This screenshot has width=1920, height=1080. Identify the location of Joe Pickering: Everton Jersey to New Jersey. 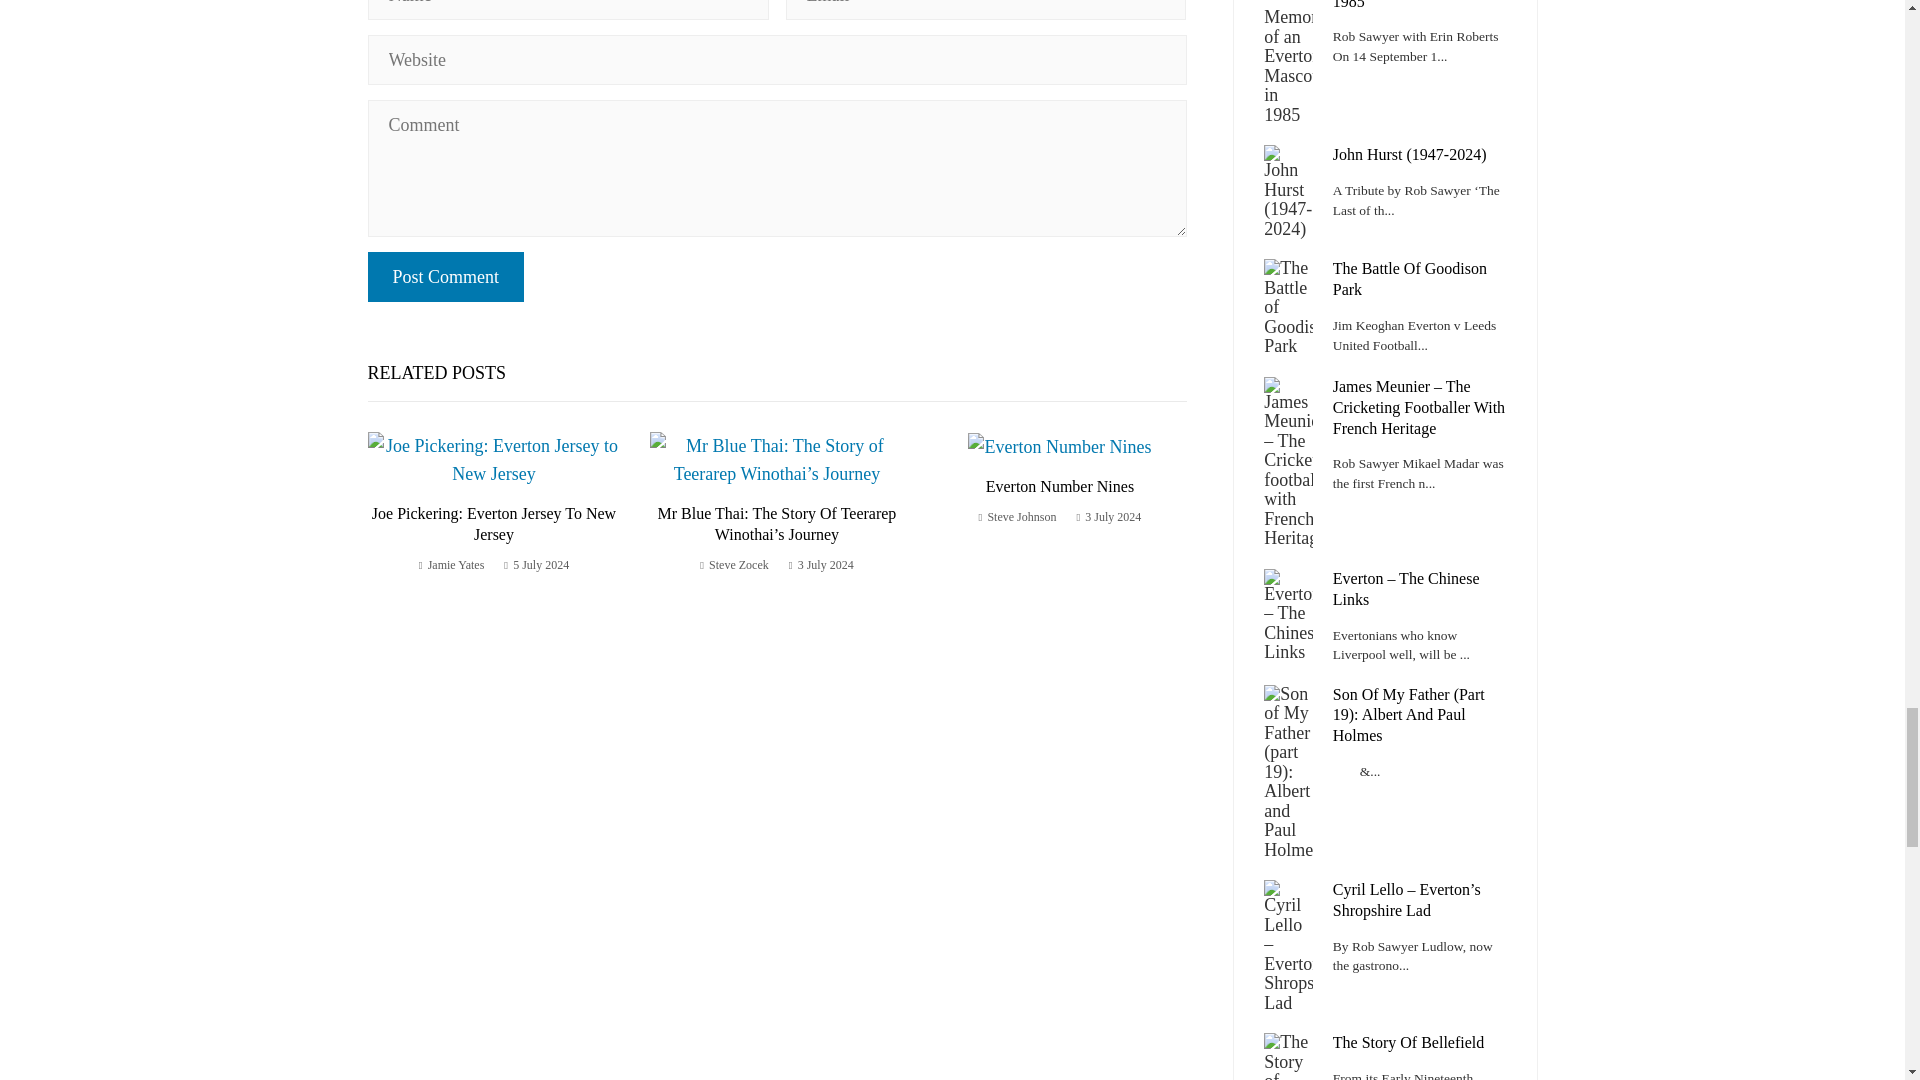
(494, 524).